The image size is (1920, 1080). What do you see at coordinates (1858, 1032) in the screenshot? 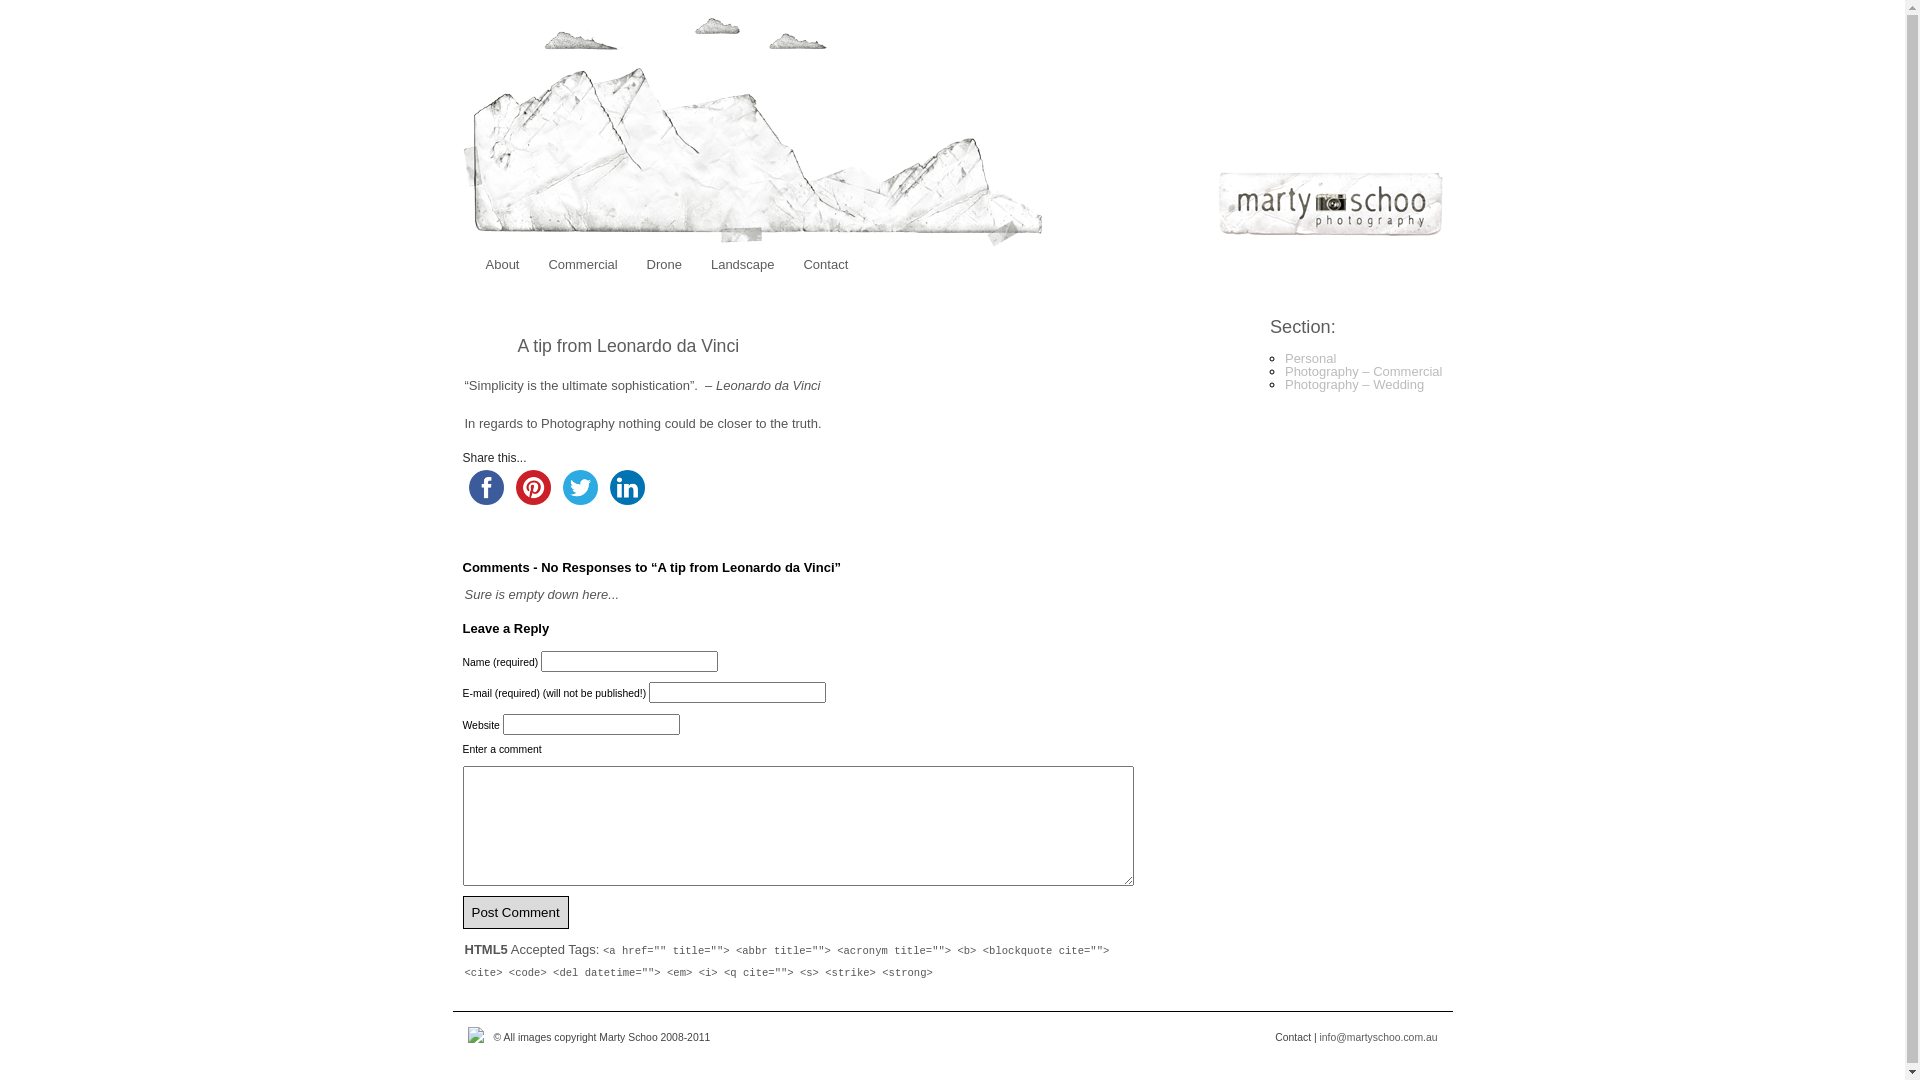
I see `Top` at bounding box center [1858, 1032].